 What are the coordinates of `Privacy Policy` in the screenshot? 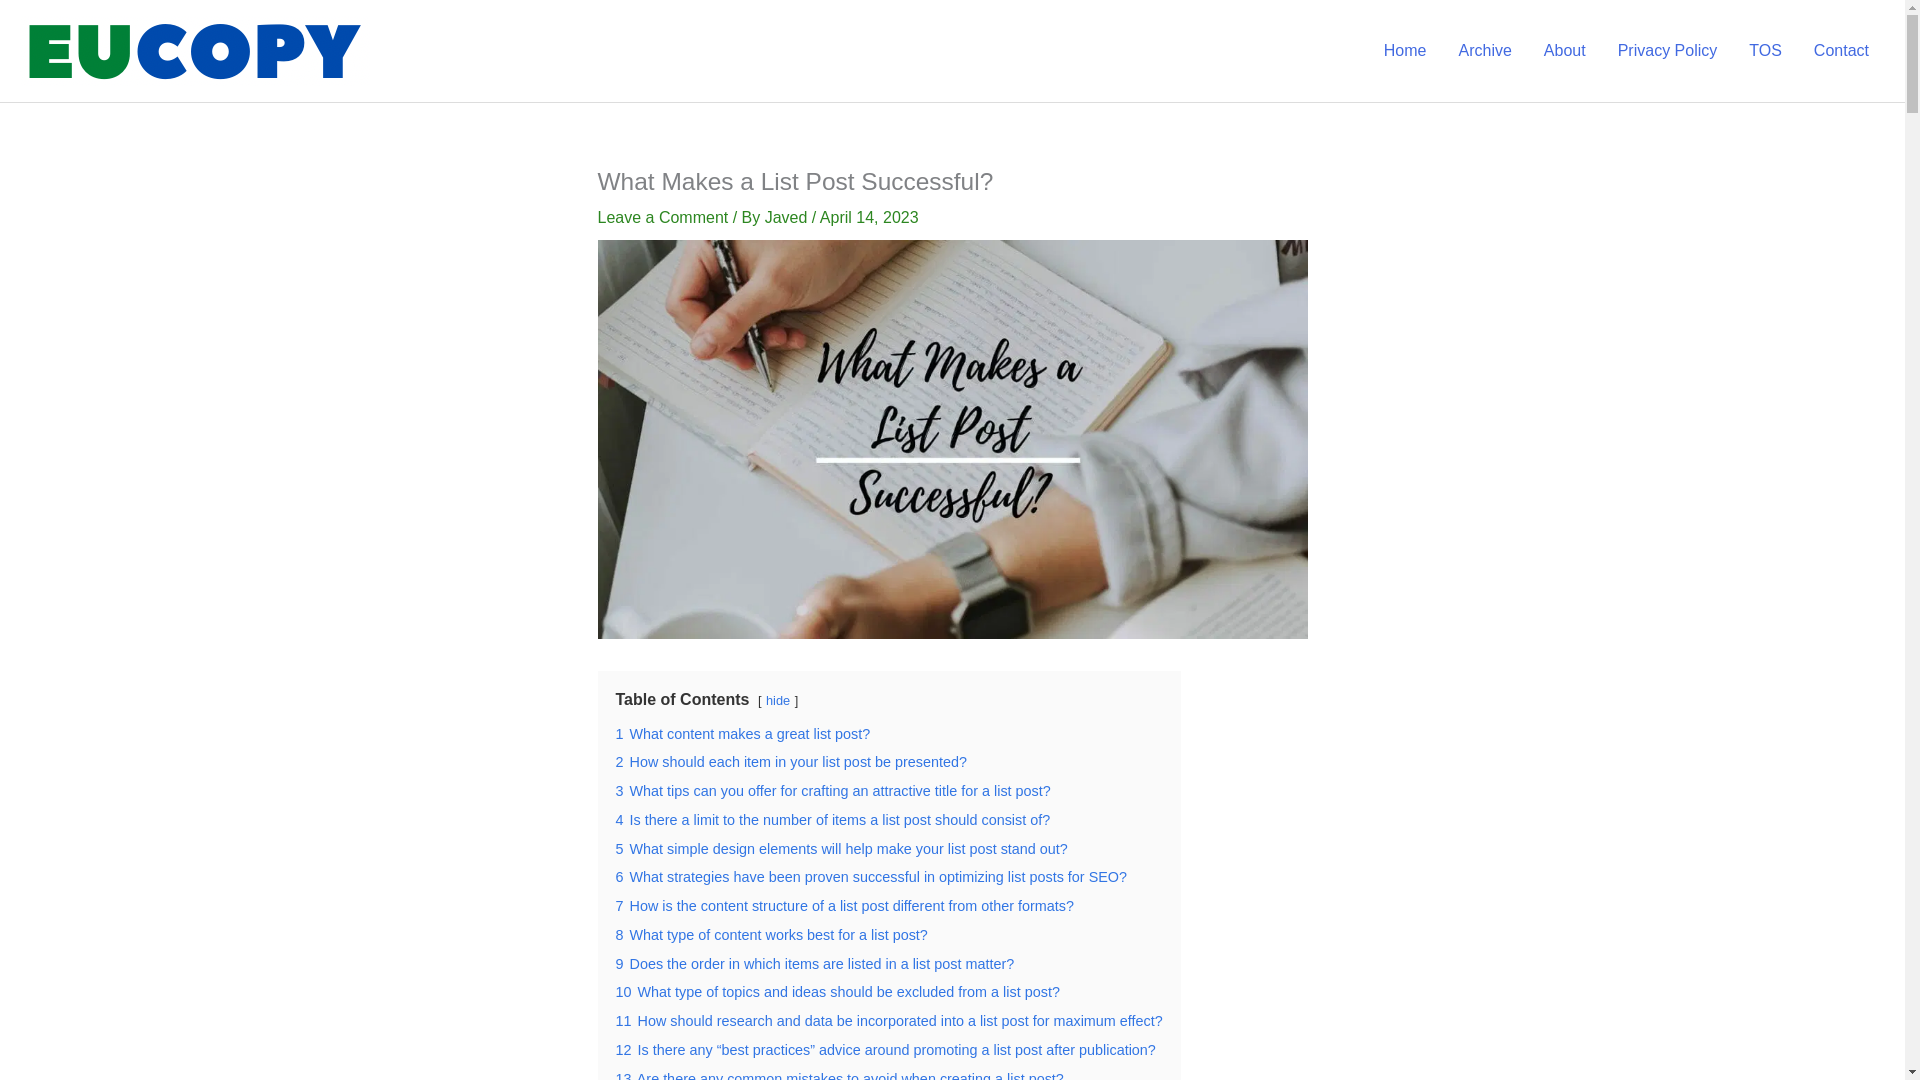 It's located at (1667, 51).